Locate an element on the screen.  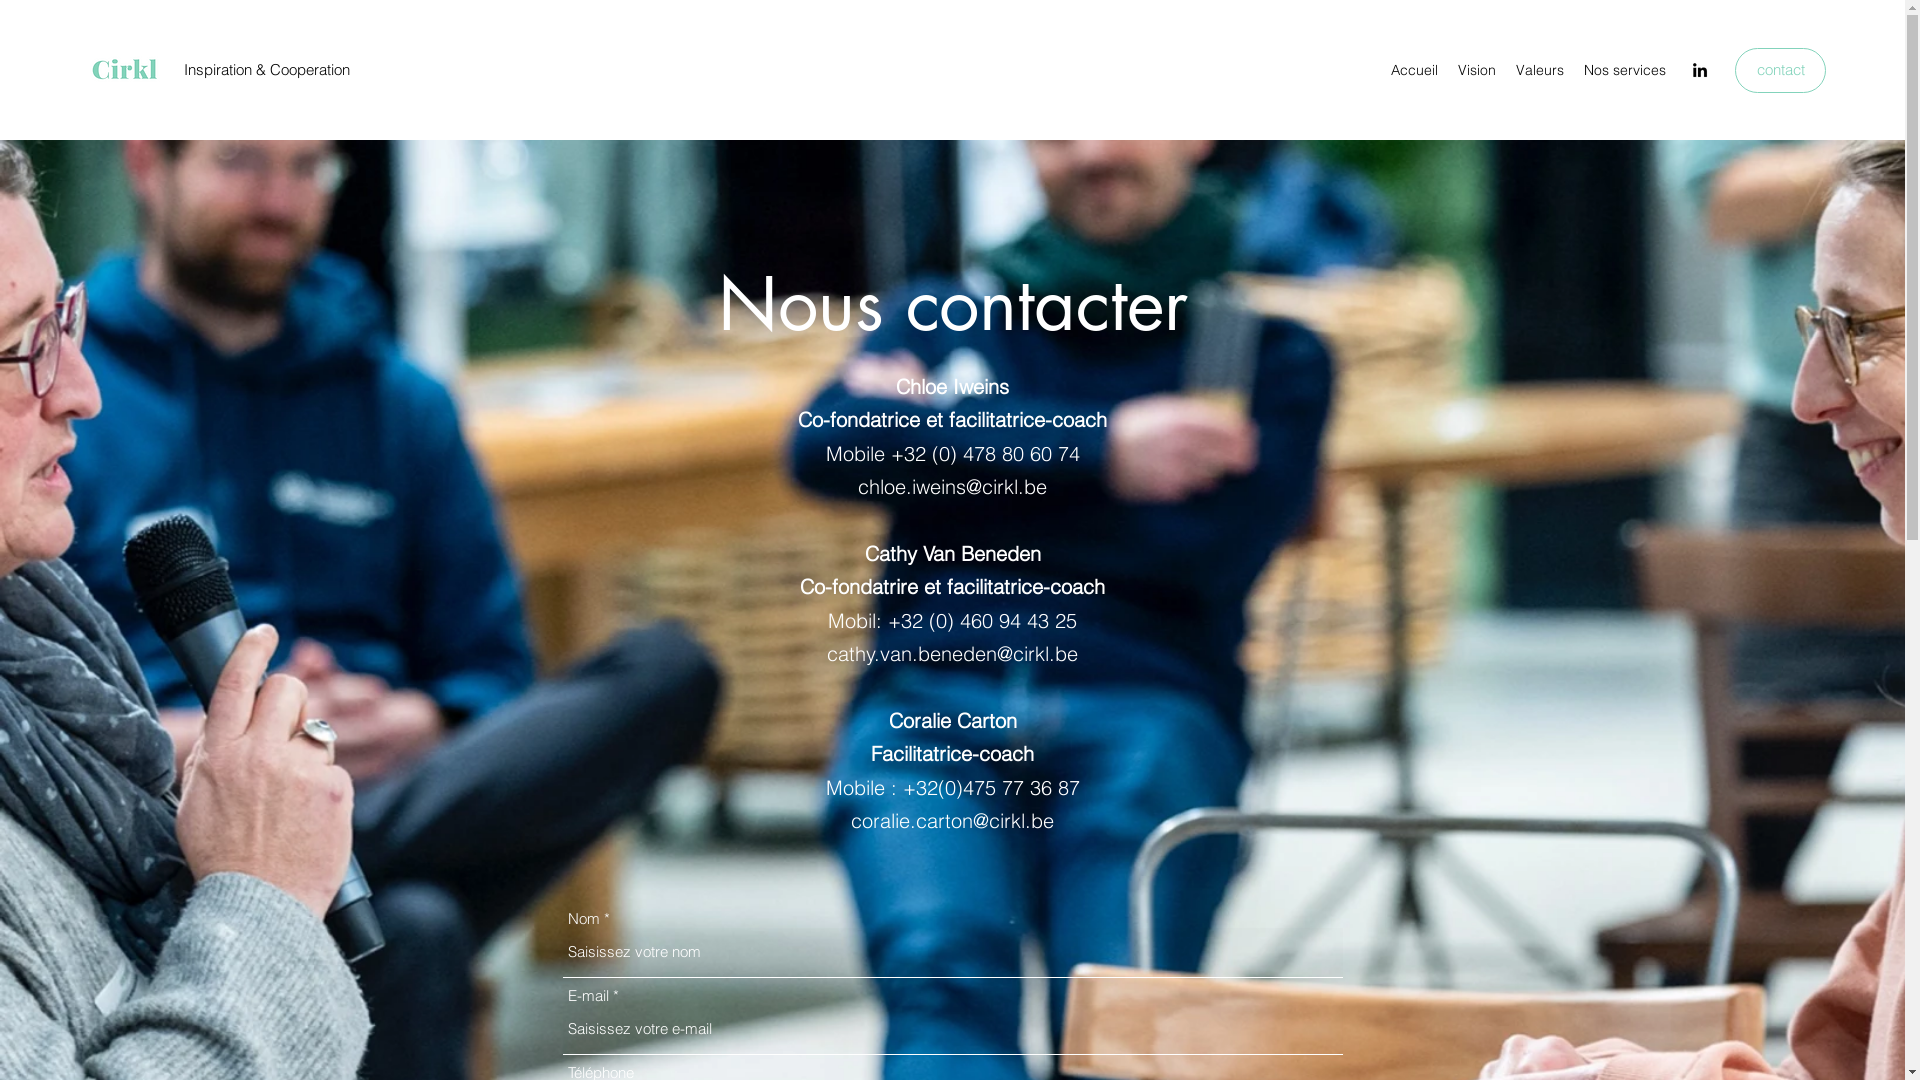
chloe.iweins@cirkl.be is located at coordinates (952, 486).